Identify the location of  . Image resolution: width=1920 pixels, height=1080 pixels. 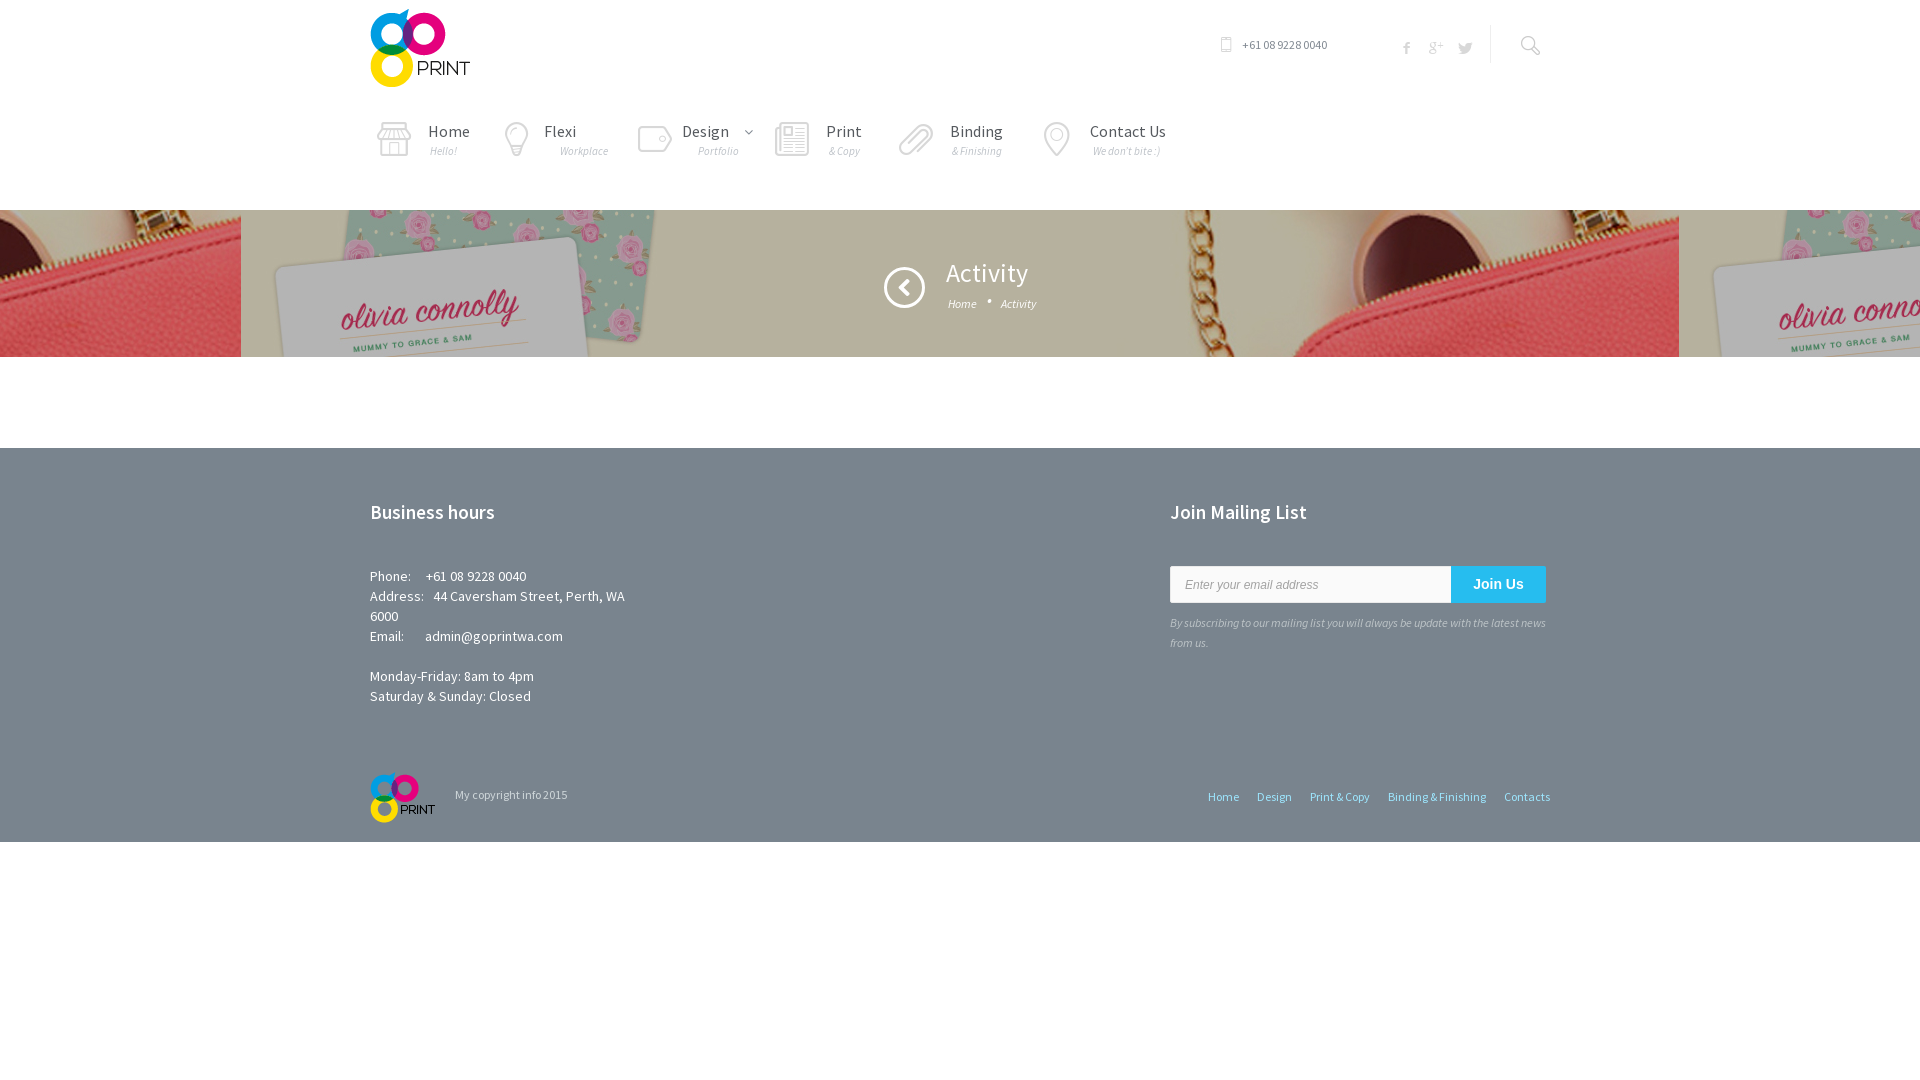
(1515, 44).